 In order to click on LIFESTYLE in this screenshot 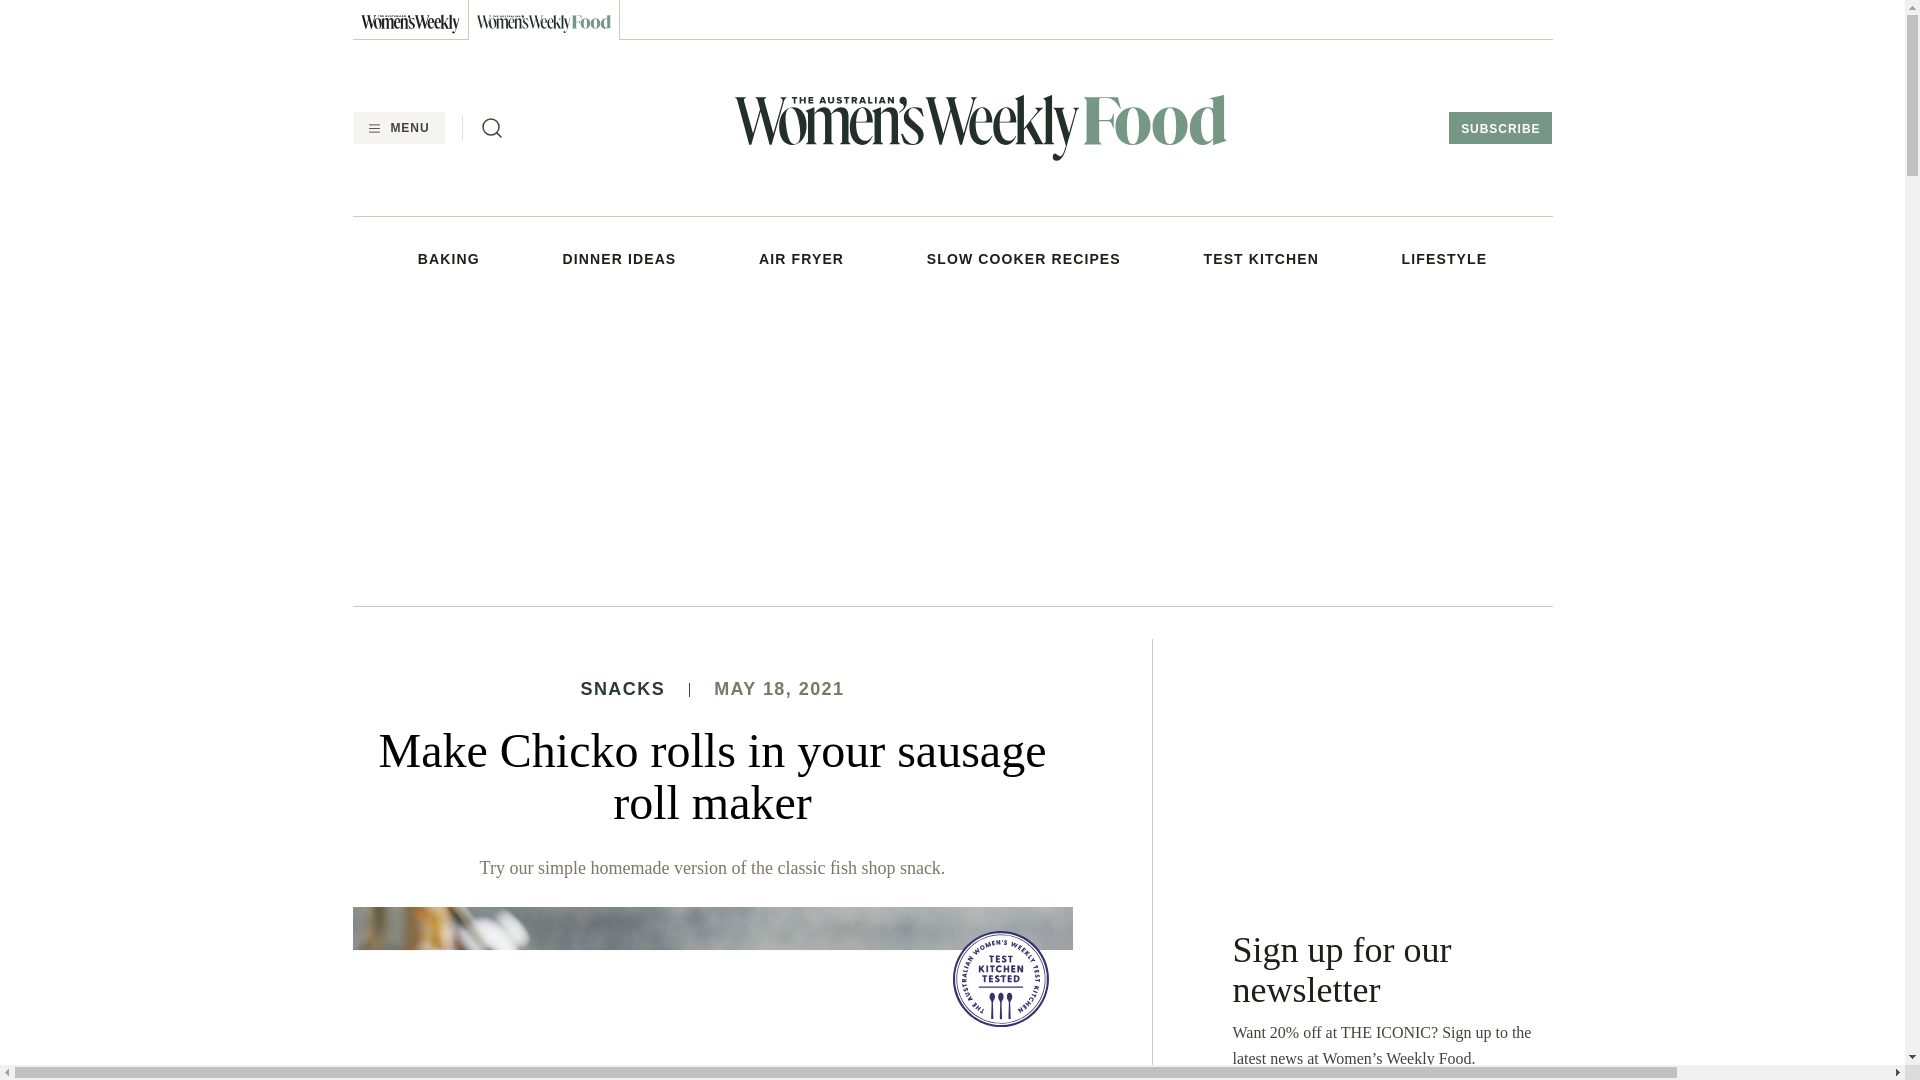, I will do `click(1444, 258)`.